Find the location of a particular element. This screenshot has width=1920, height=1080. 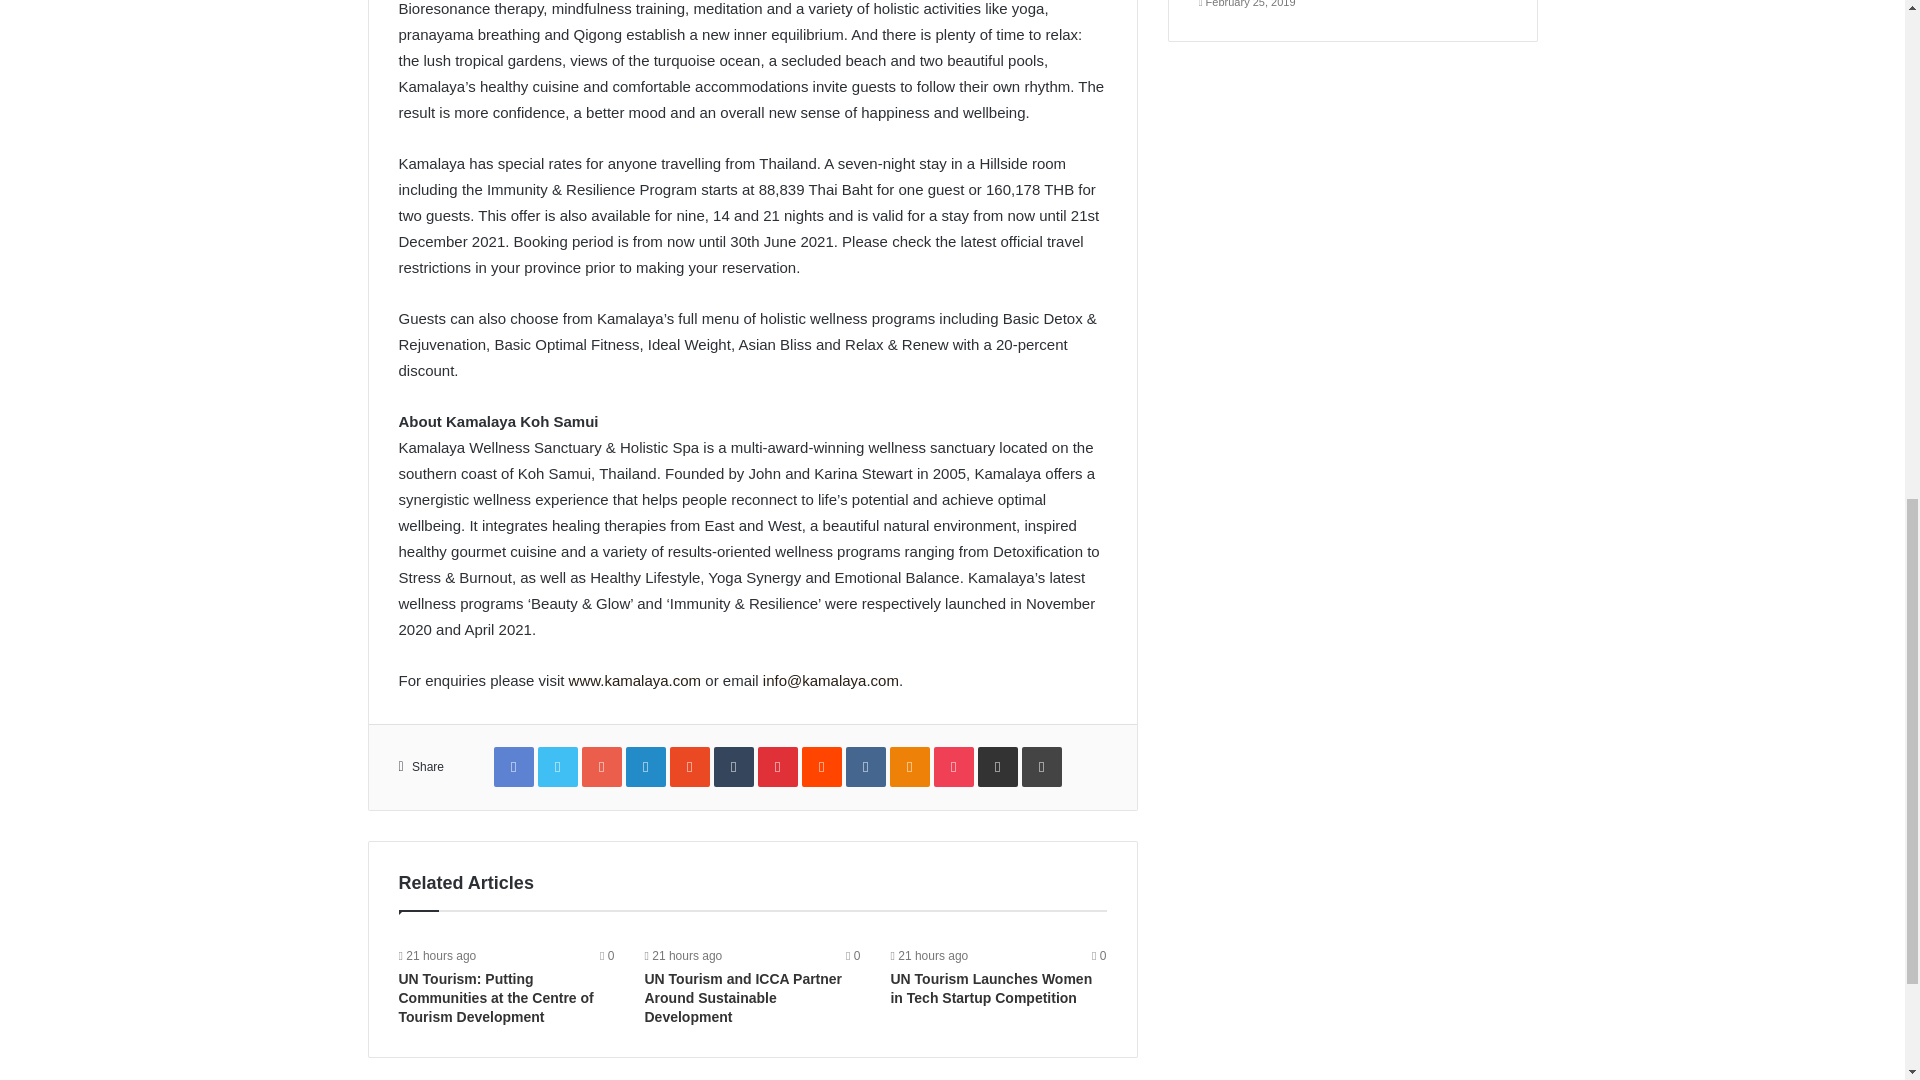

Facebook is located at coordinates (513, 767).